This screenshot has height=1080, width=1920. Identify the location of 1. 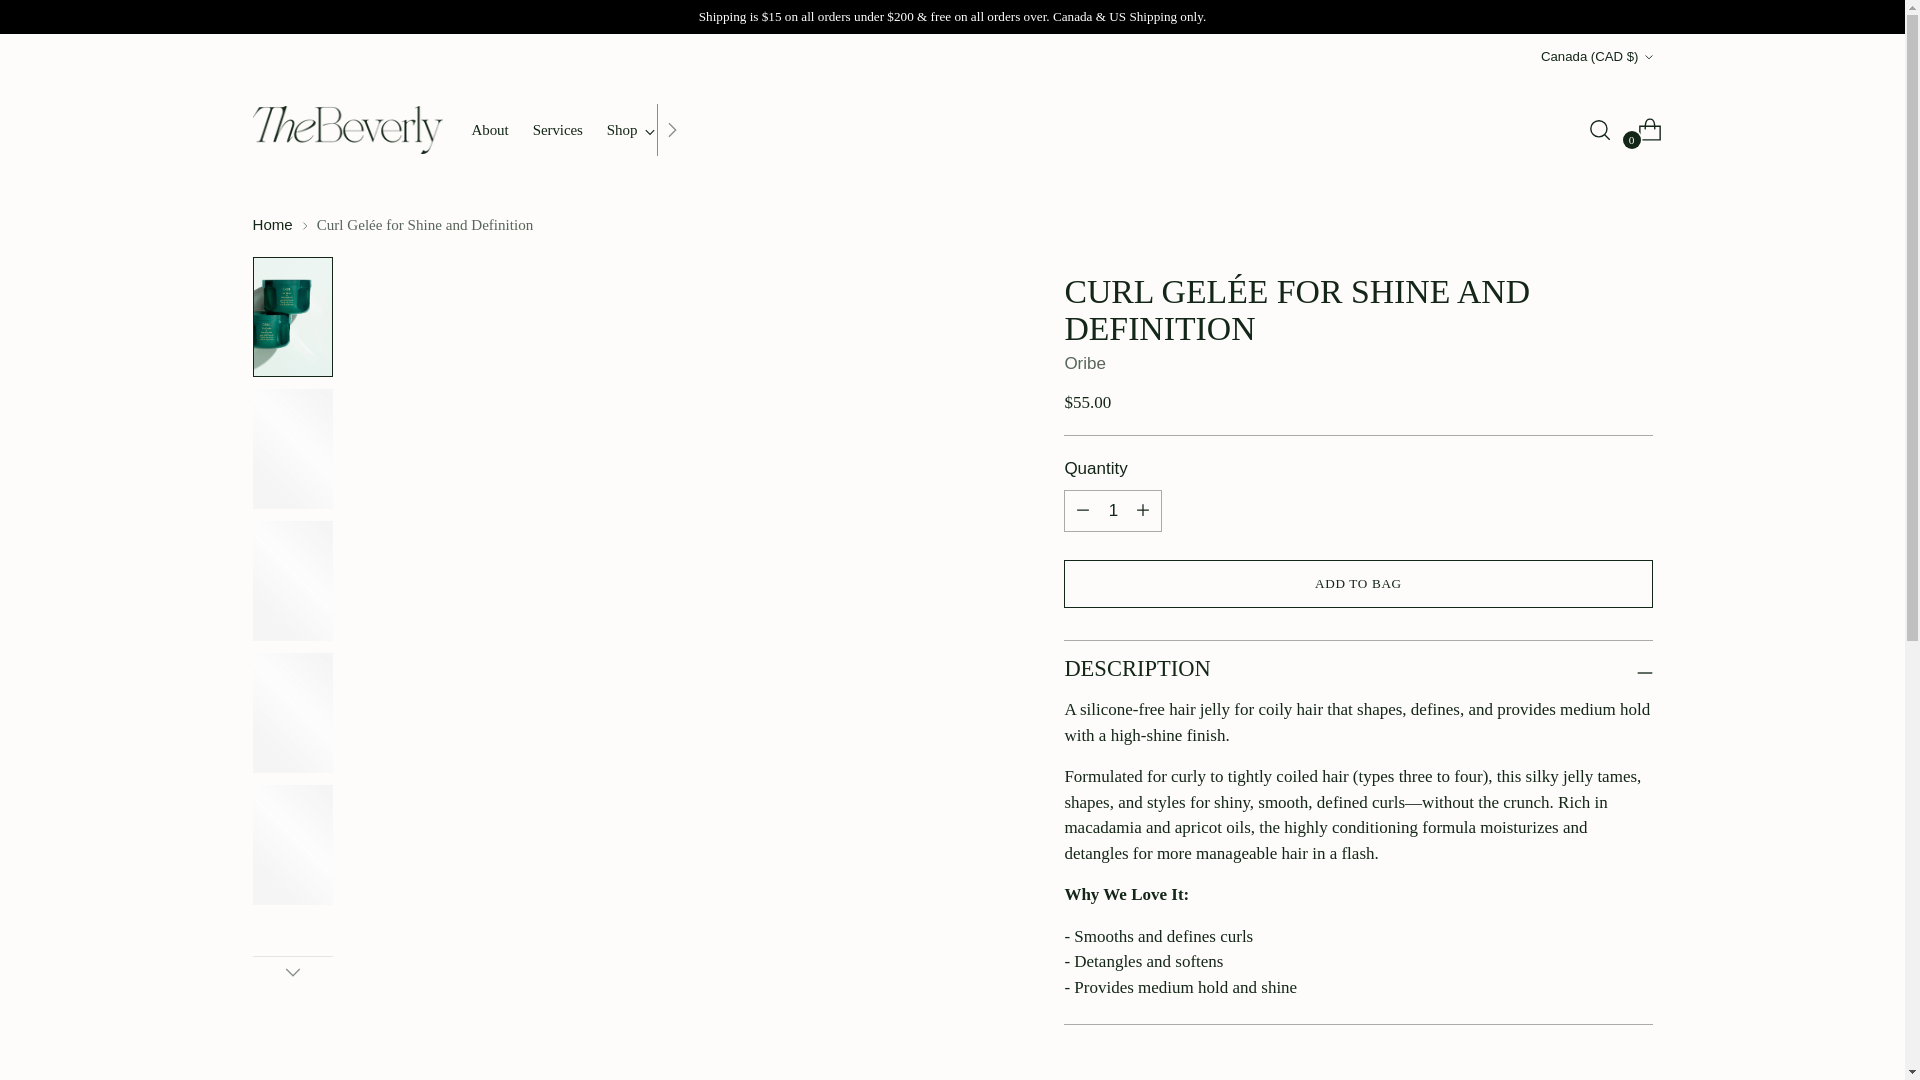
(1112, 511).